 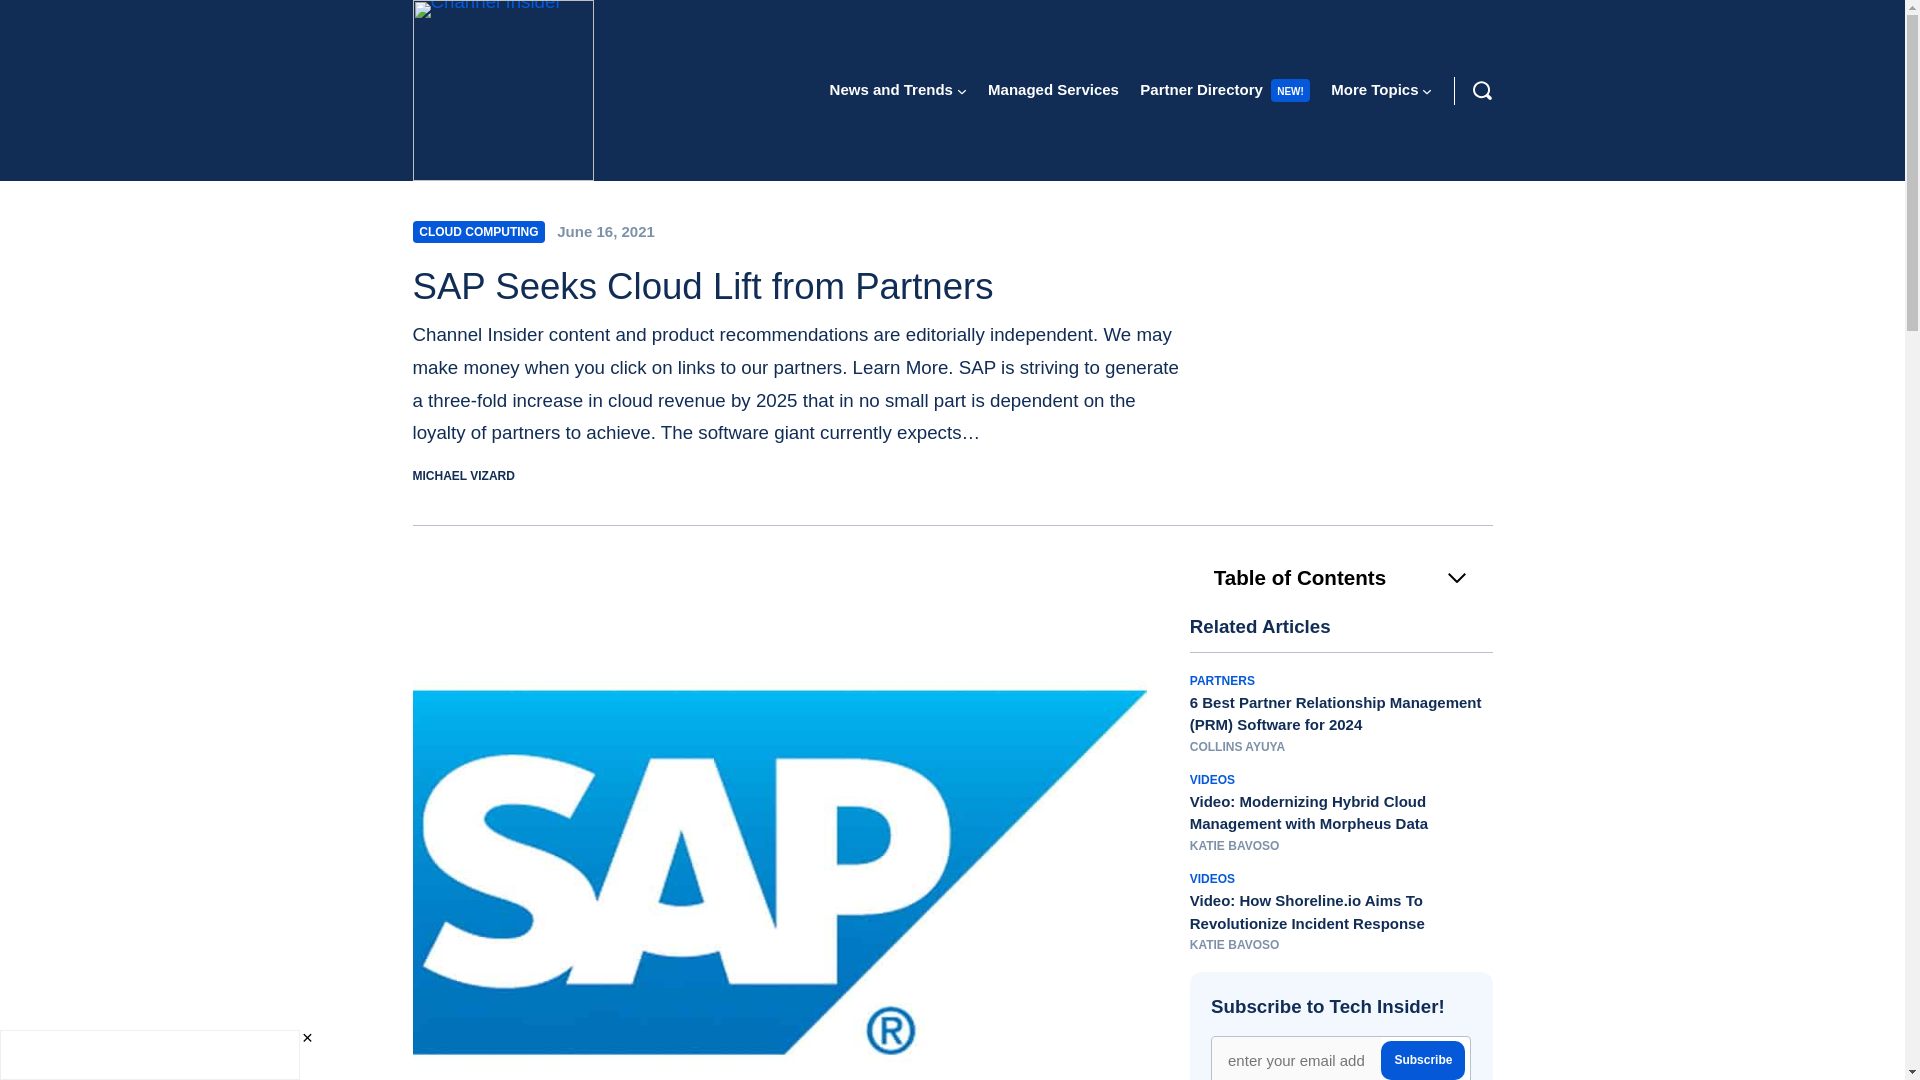 I want to click on Table of Contents, so click(x=1342, y=578).